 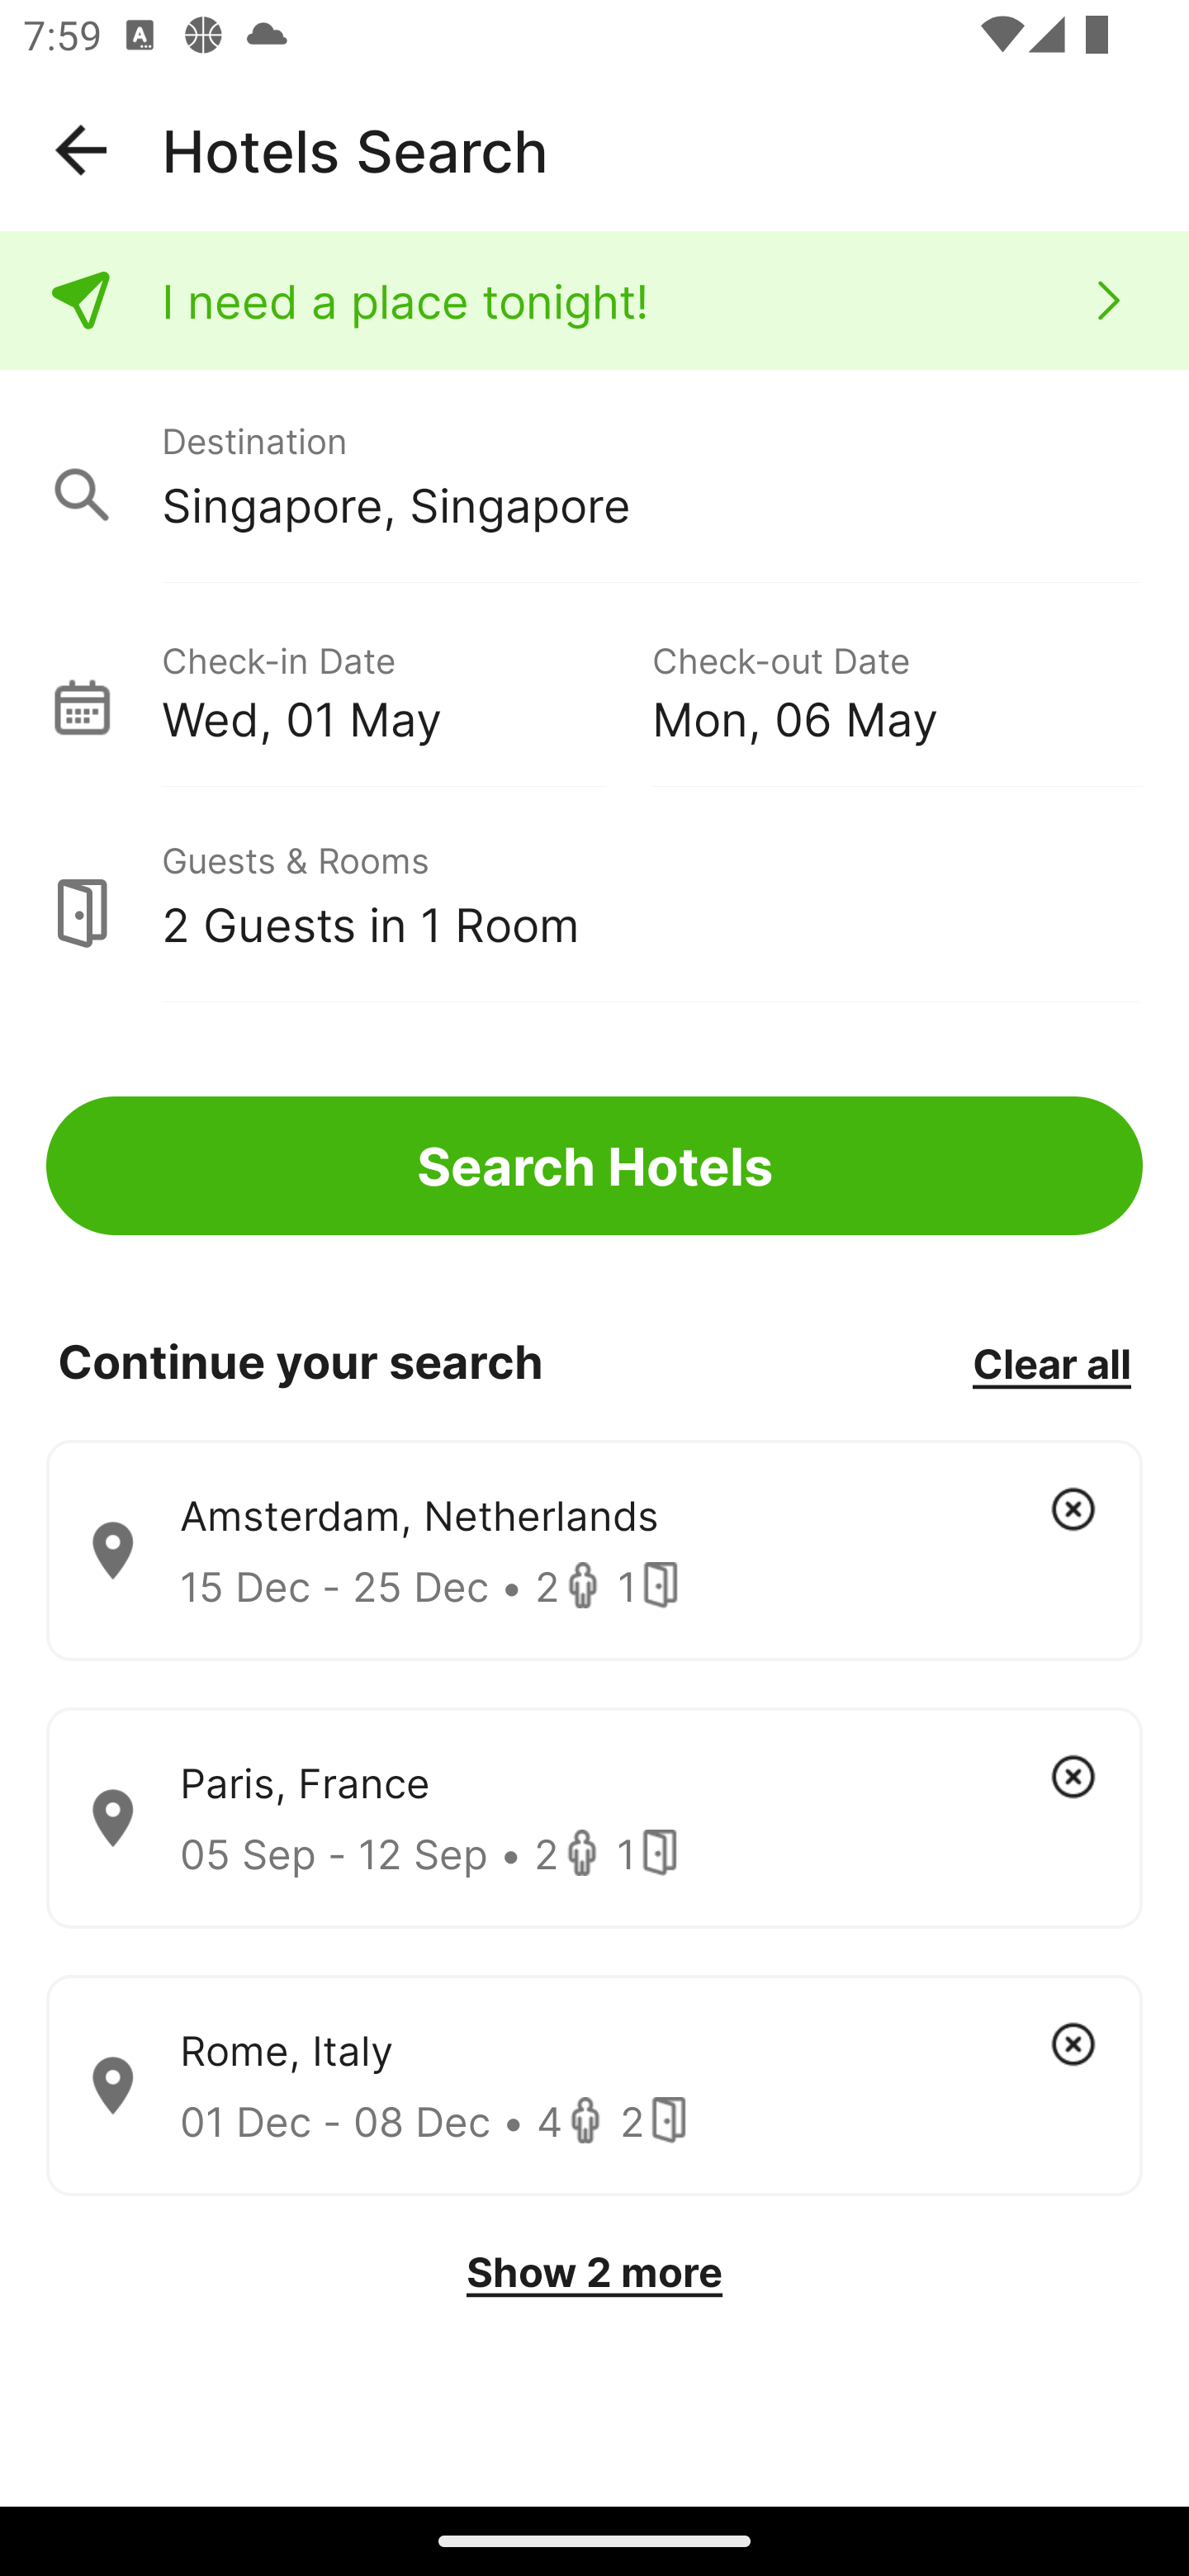 What do you see at coordinates (594, 2086) in the screenshot?
I see `Rome, Italy 01 Dec - 08 Dec • 4  2 ` at bounding box center [594, 2086].